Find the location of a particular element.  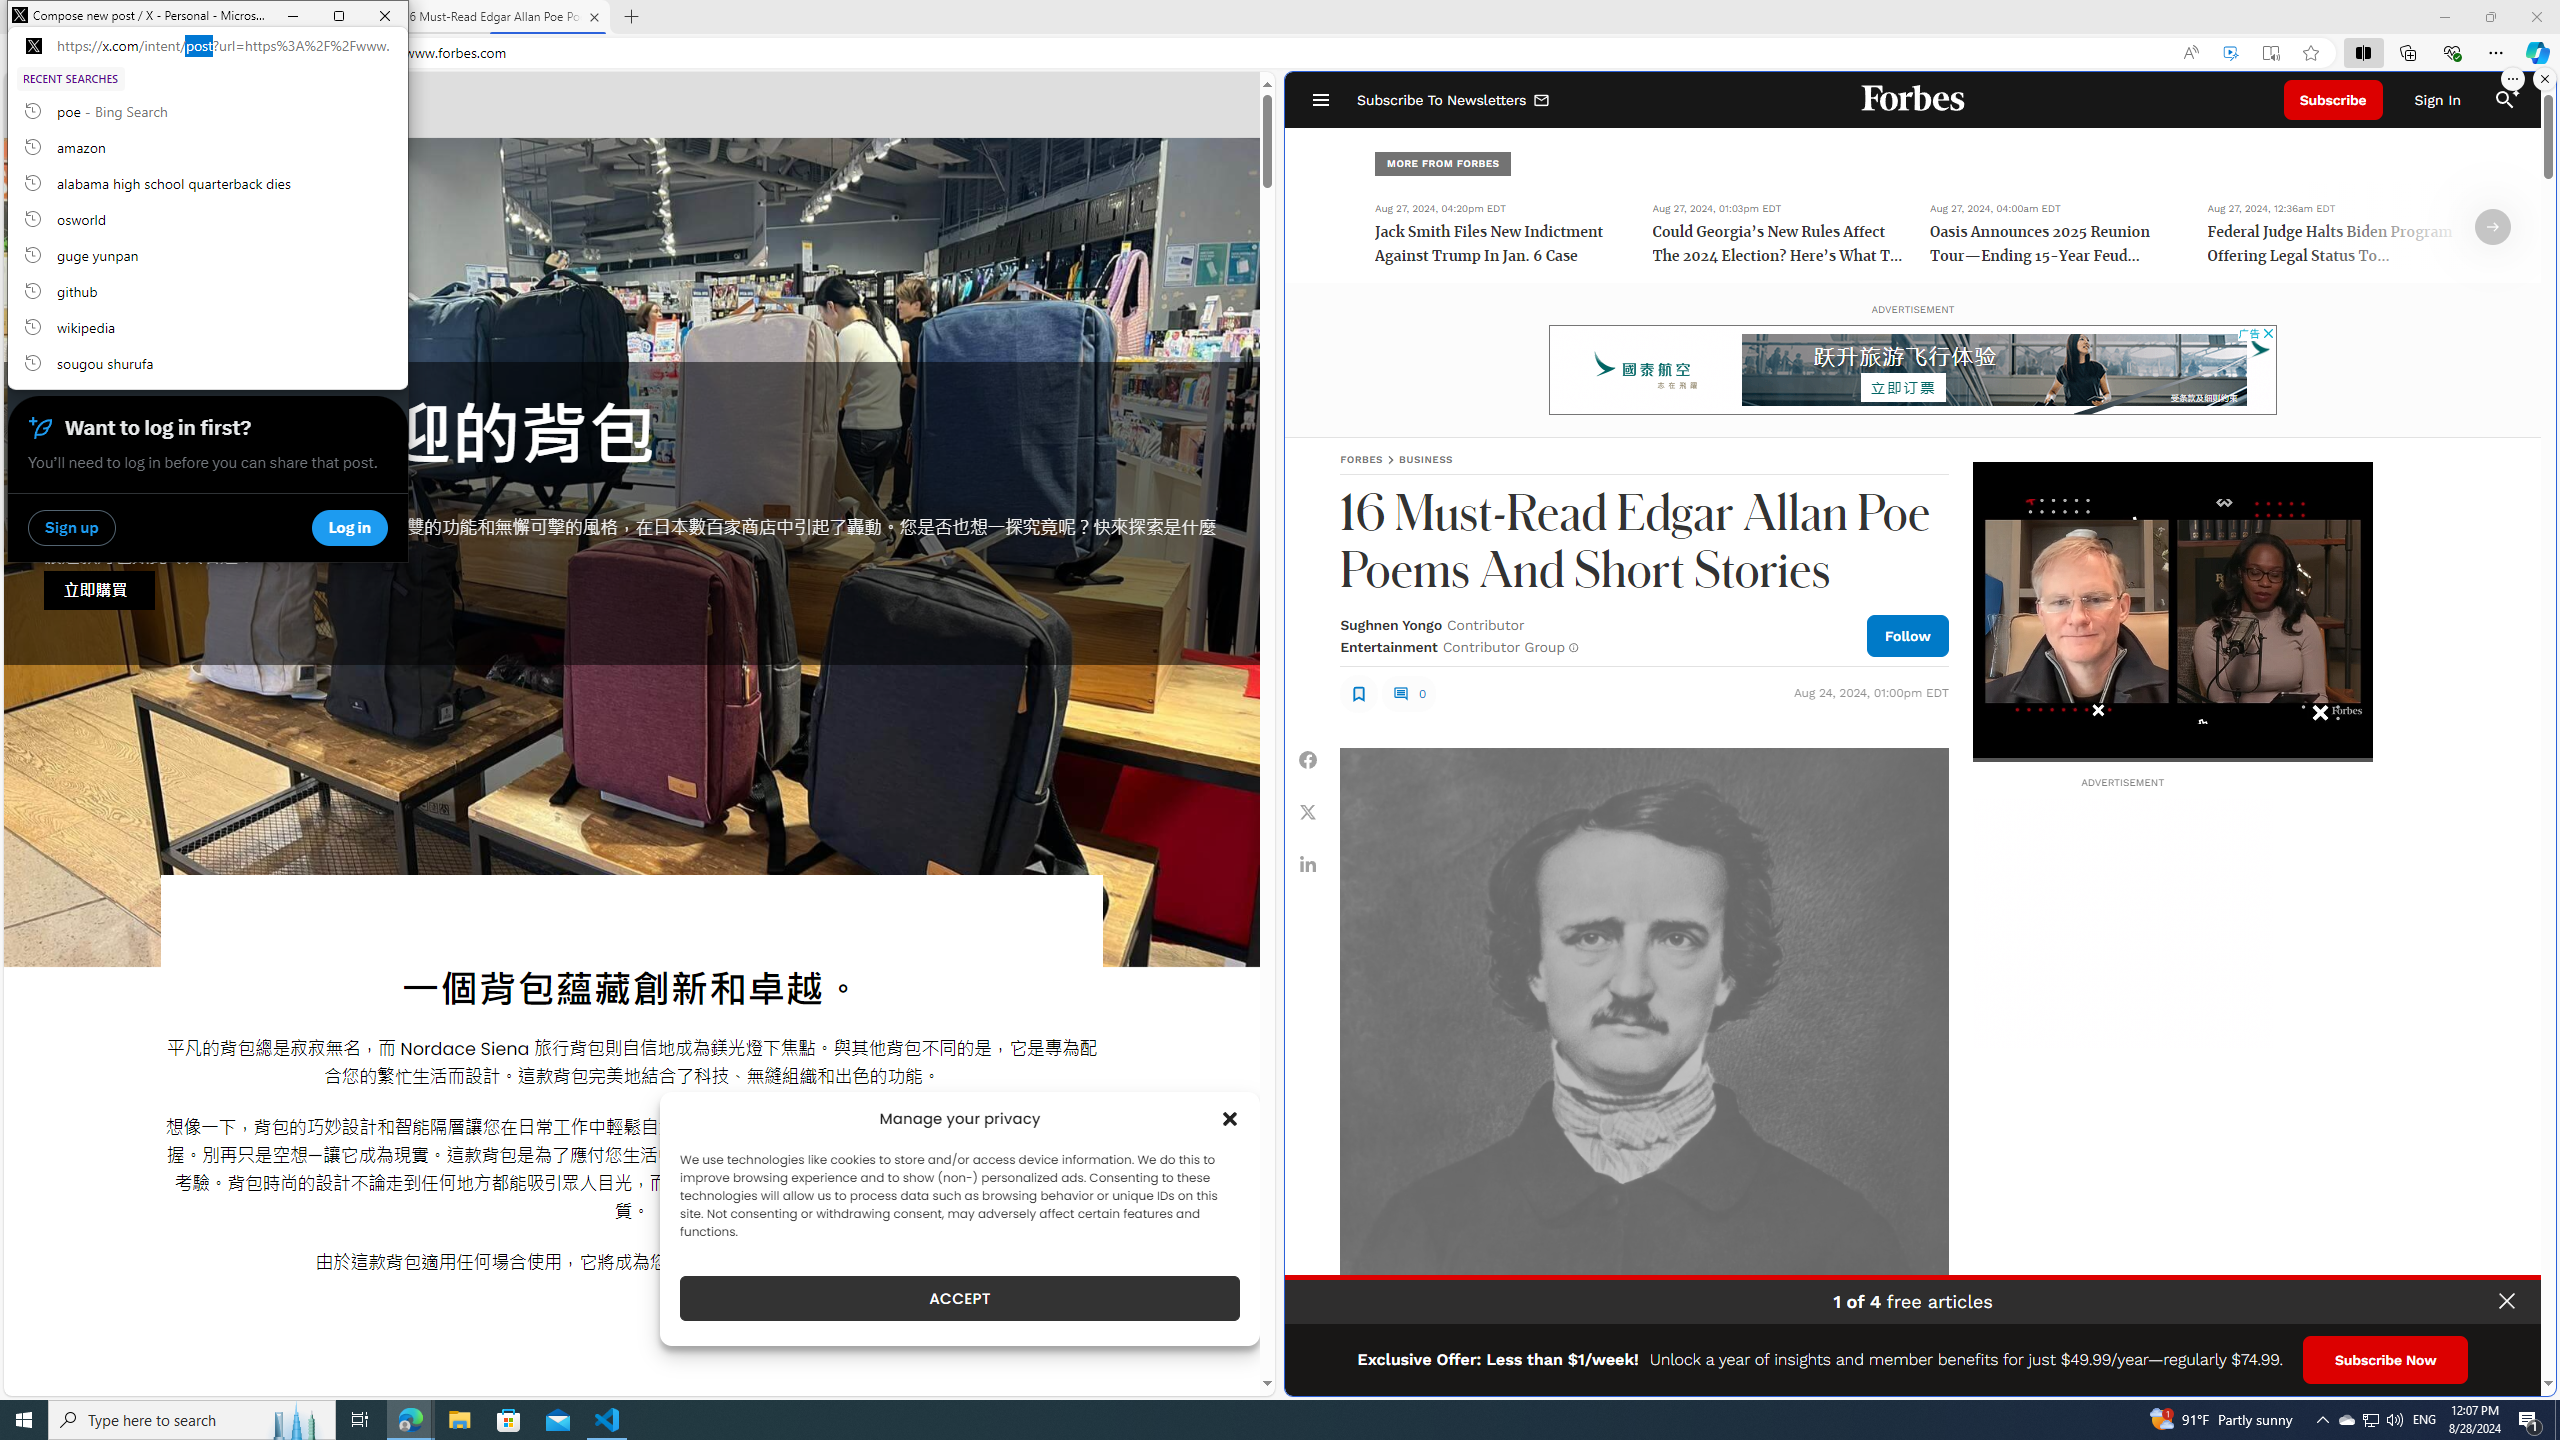

Subscribe is located at coordinates (1914, 100).